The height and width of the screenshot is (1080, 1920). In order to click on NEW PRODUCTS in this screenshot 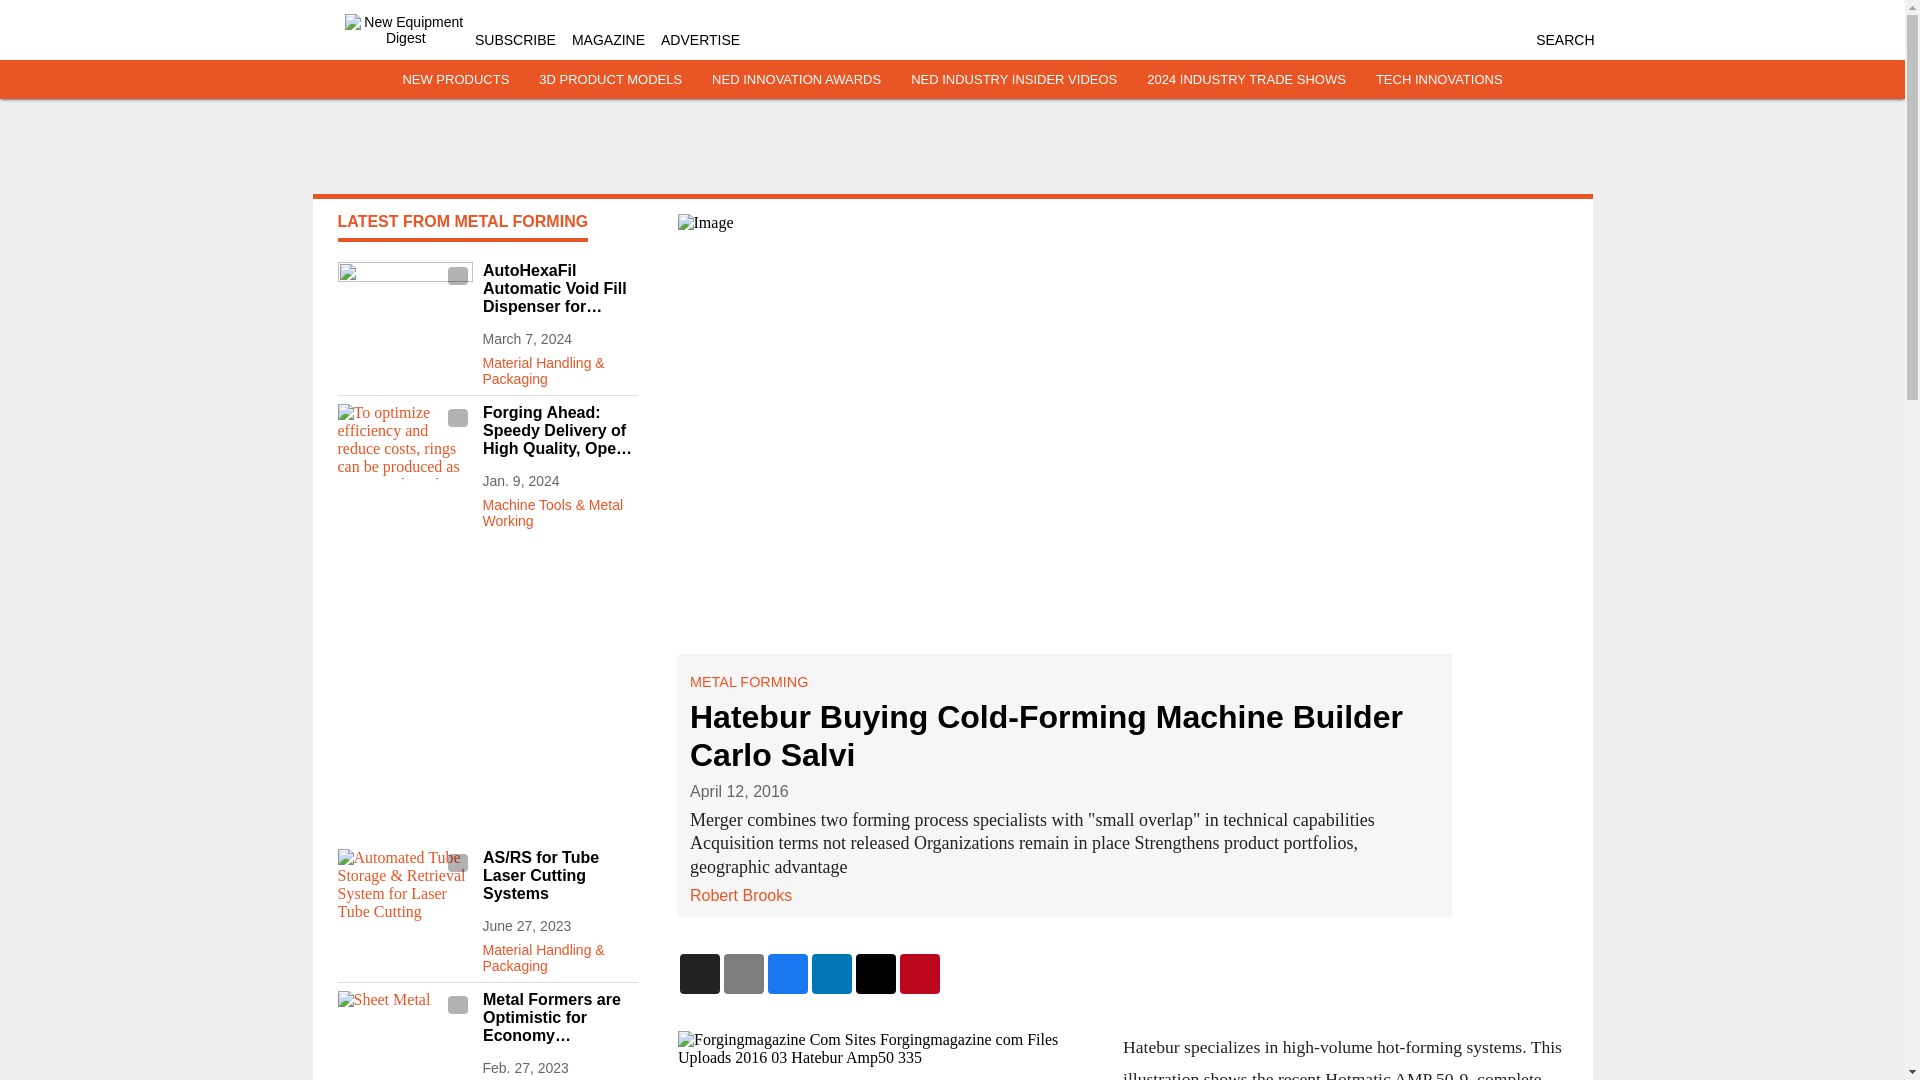, I will do `click(454, 80)`.